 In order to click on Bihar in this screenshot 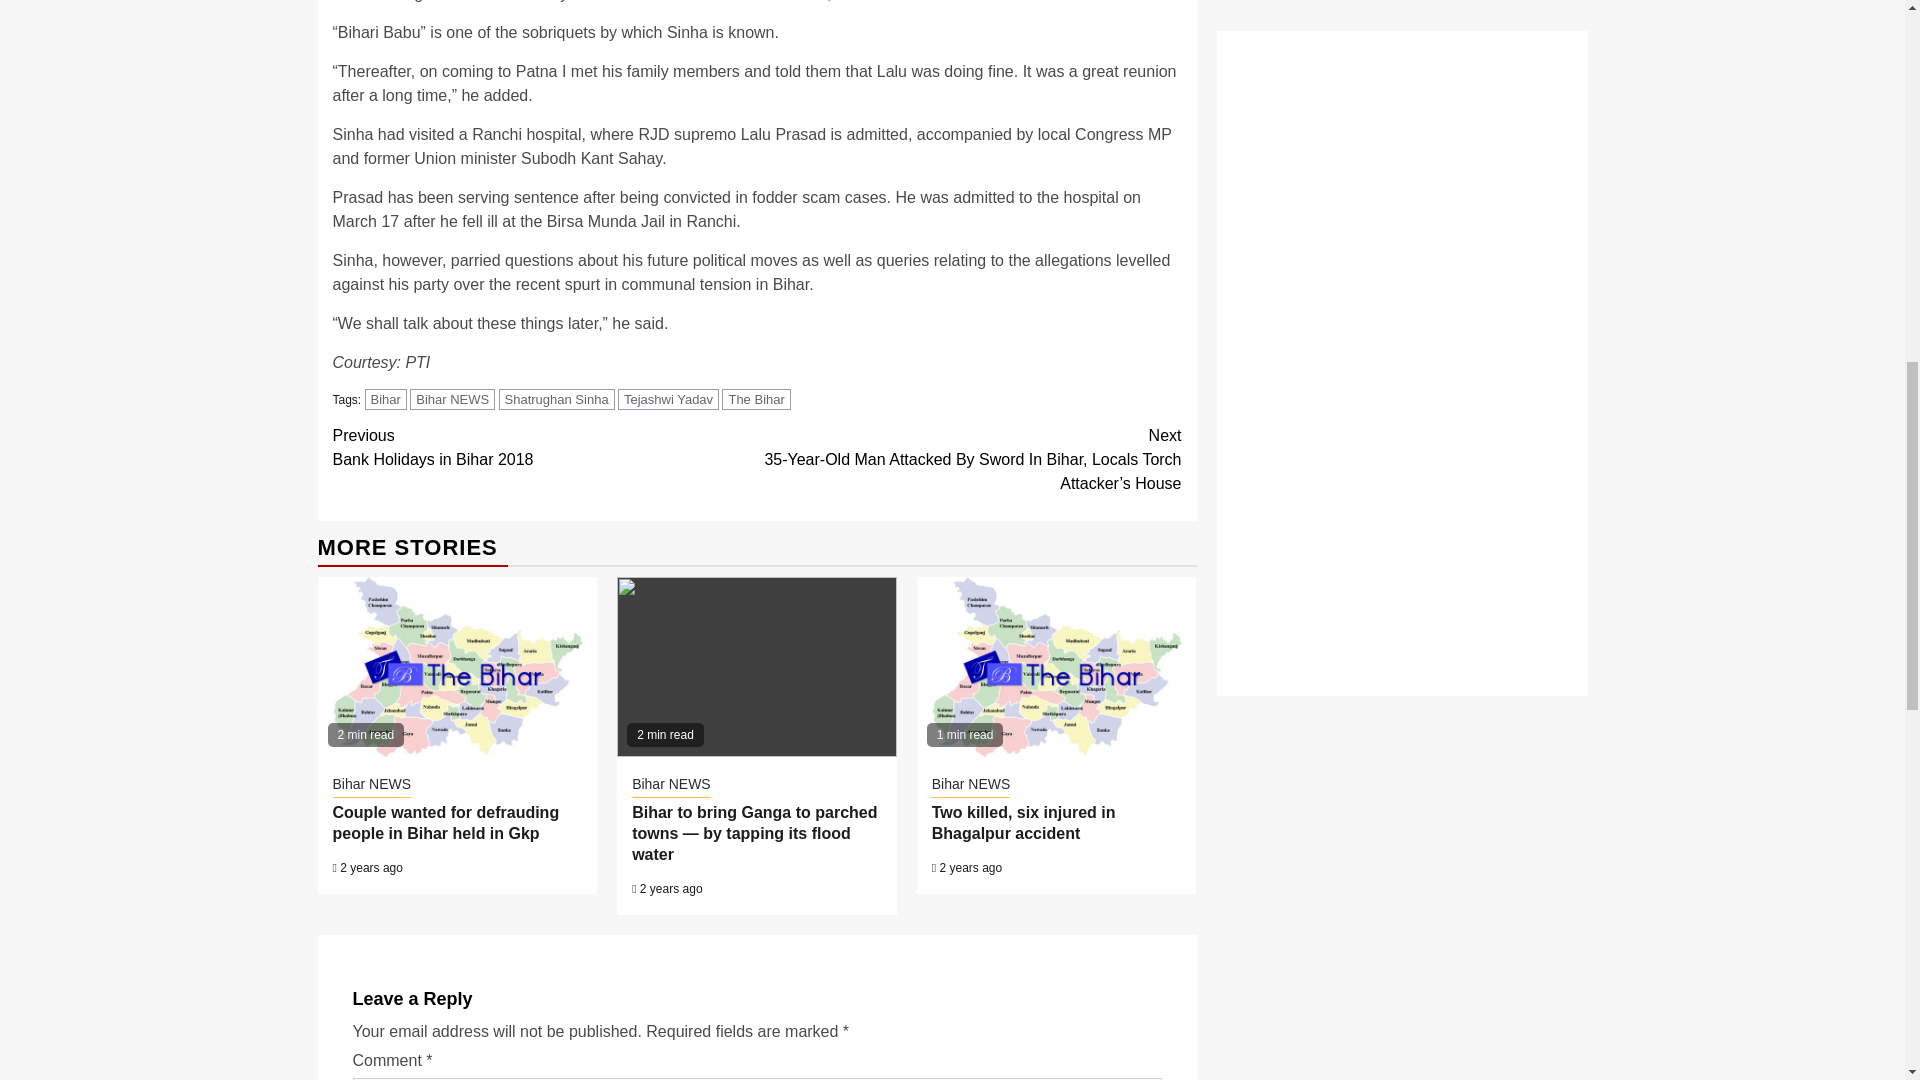, I will do `click(386, 399)`.